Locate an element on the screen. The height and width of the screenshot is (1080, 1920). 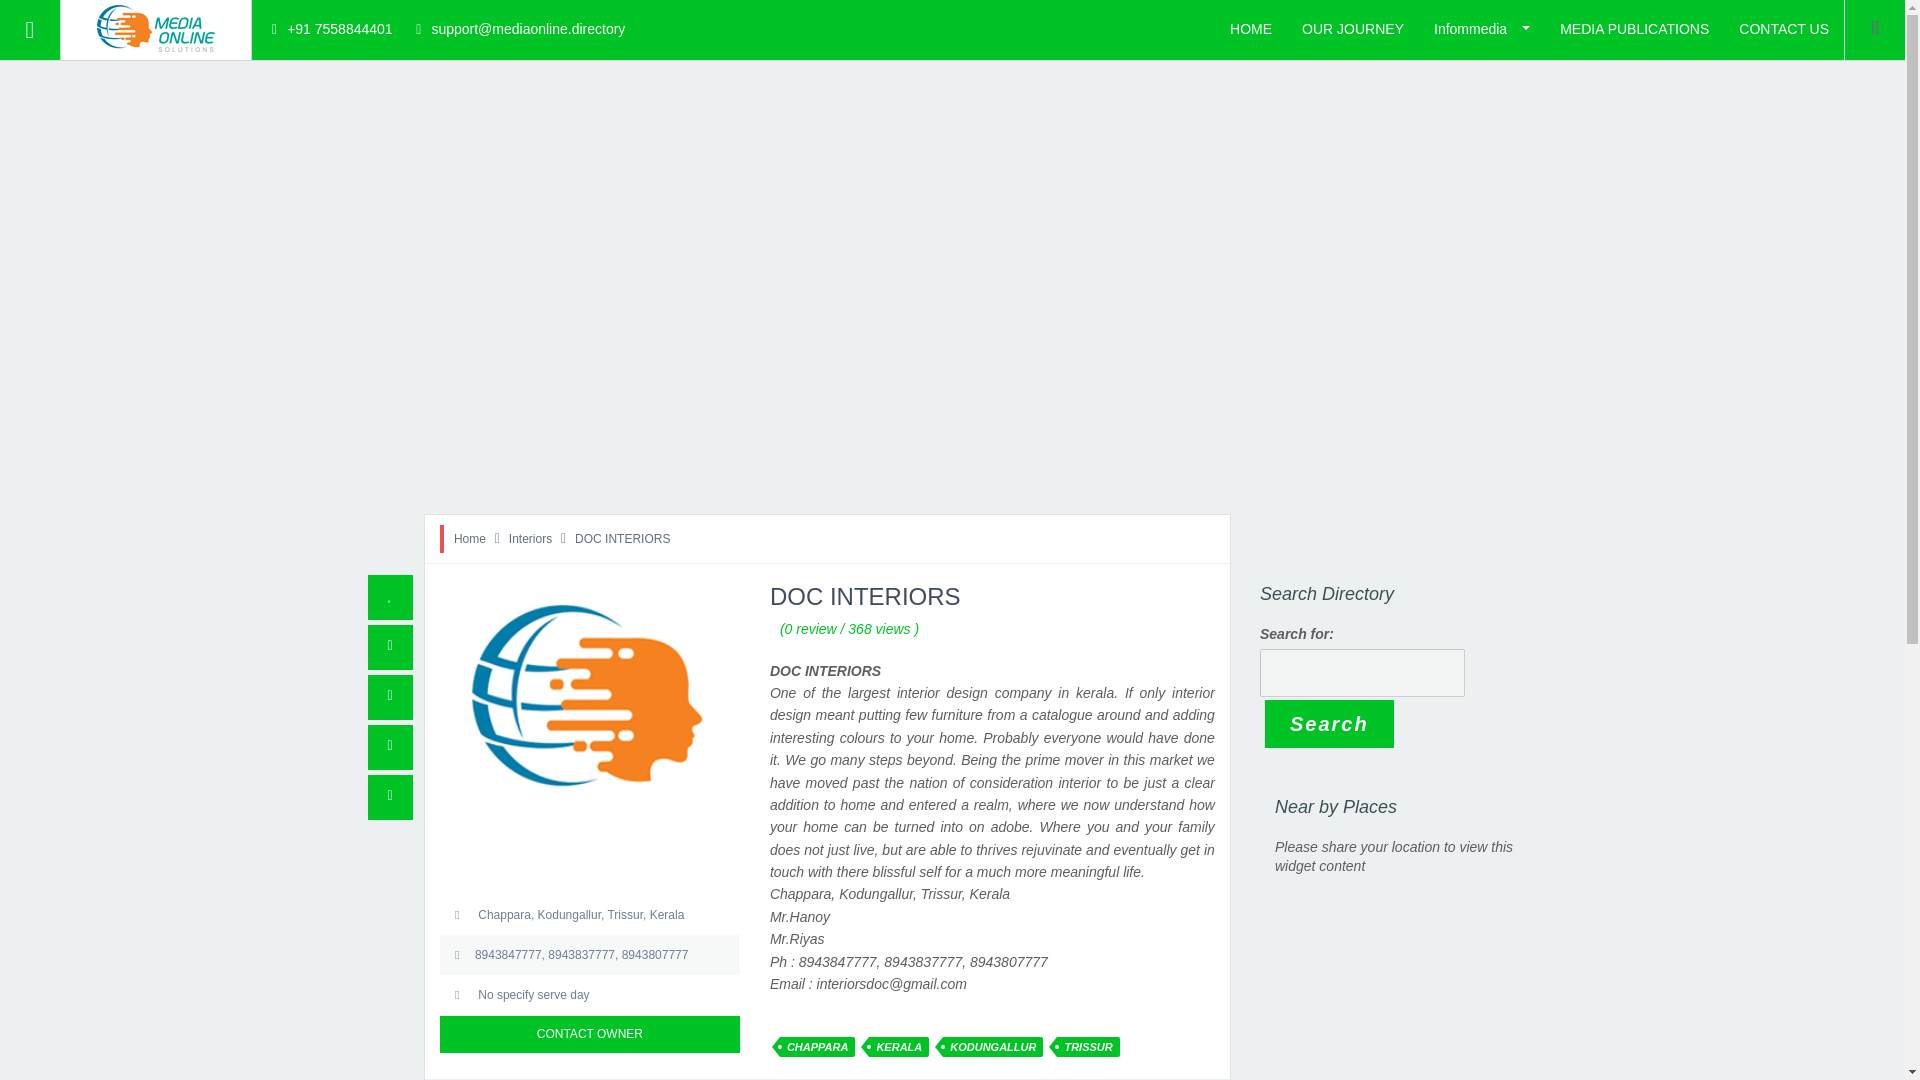
Search is located at coordinates (1329, 724).